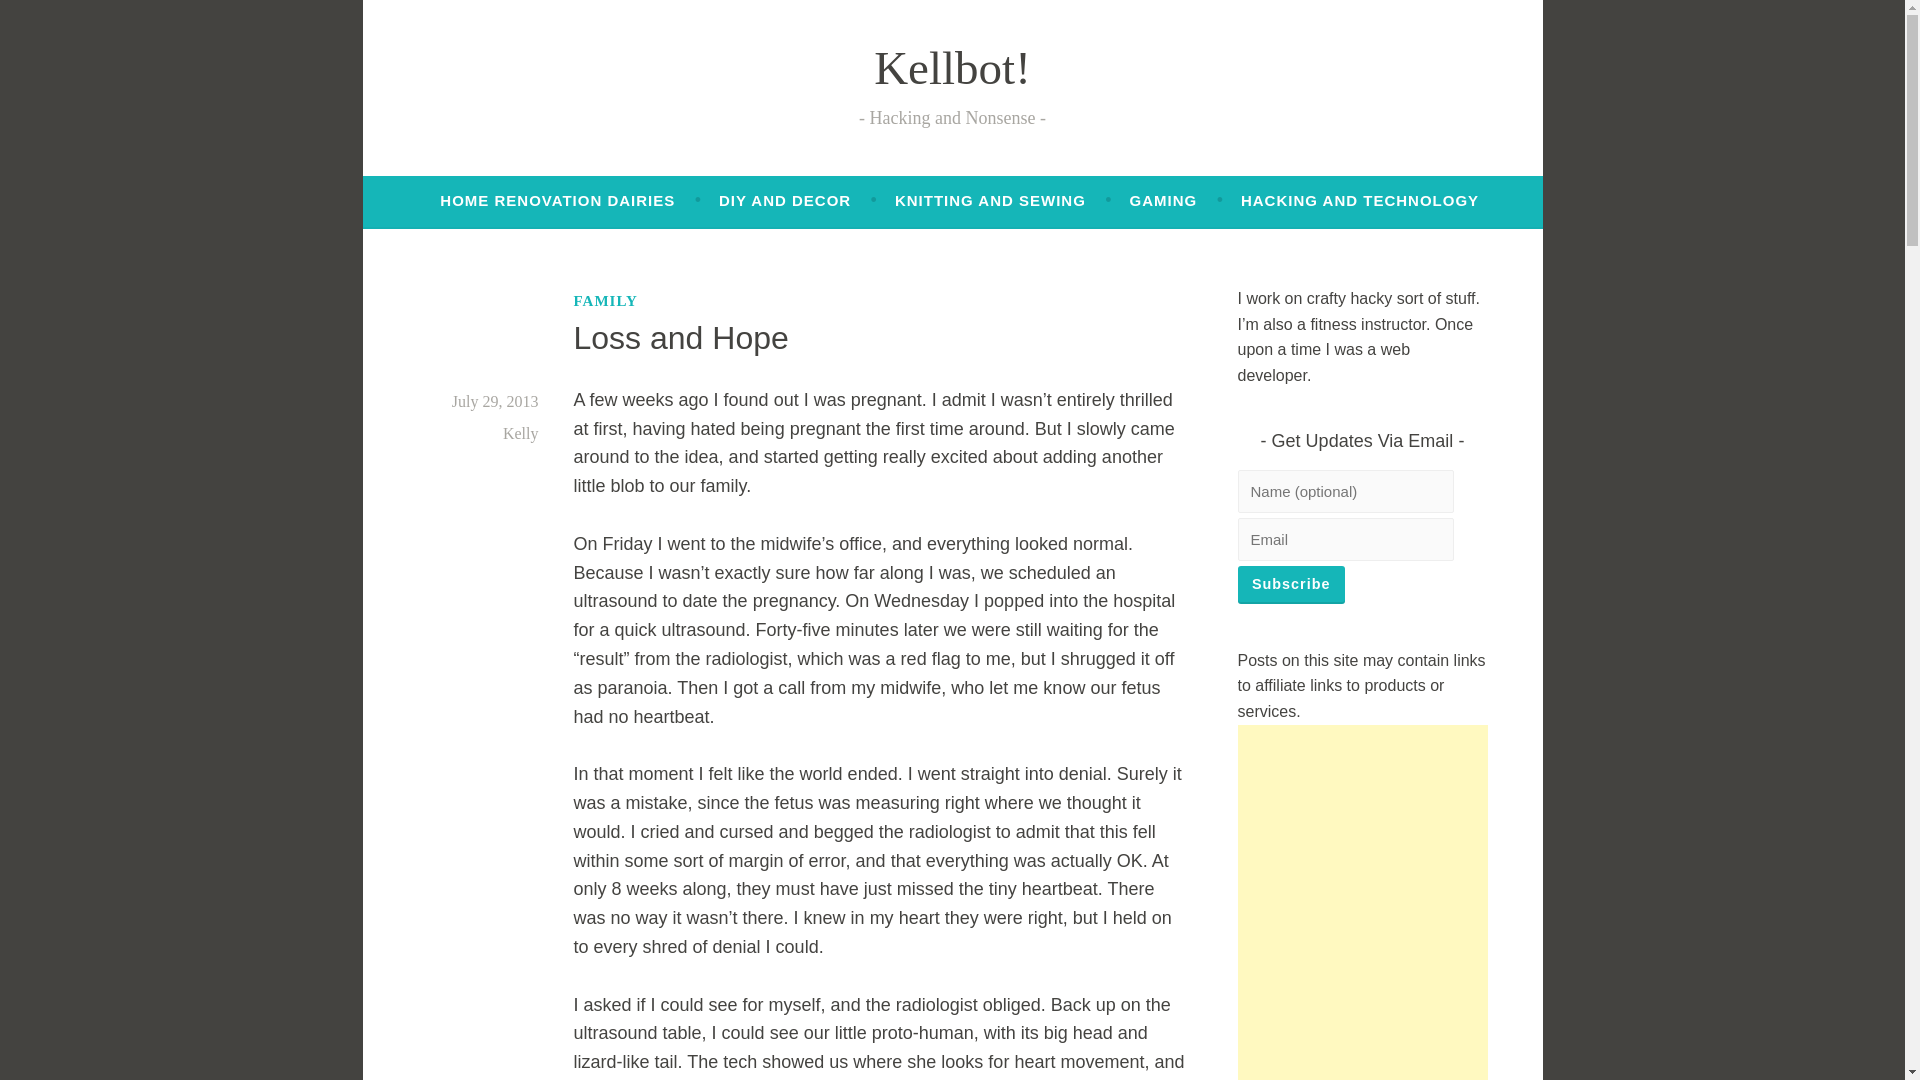 The image size is (1920, 1080). I want to click on GAMING, so click(1164, 200).